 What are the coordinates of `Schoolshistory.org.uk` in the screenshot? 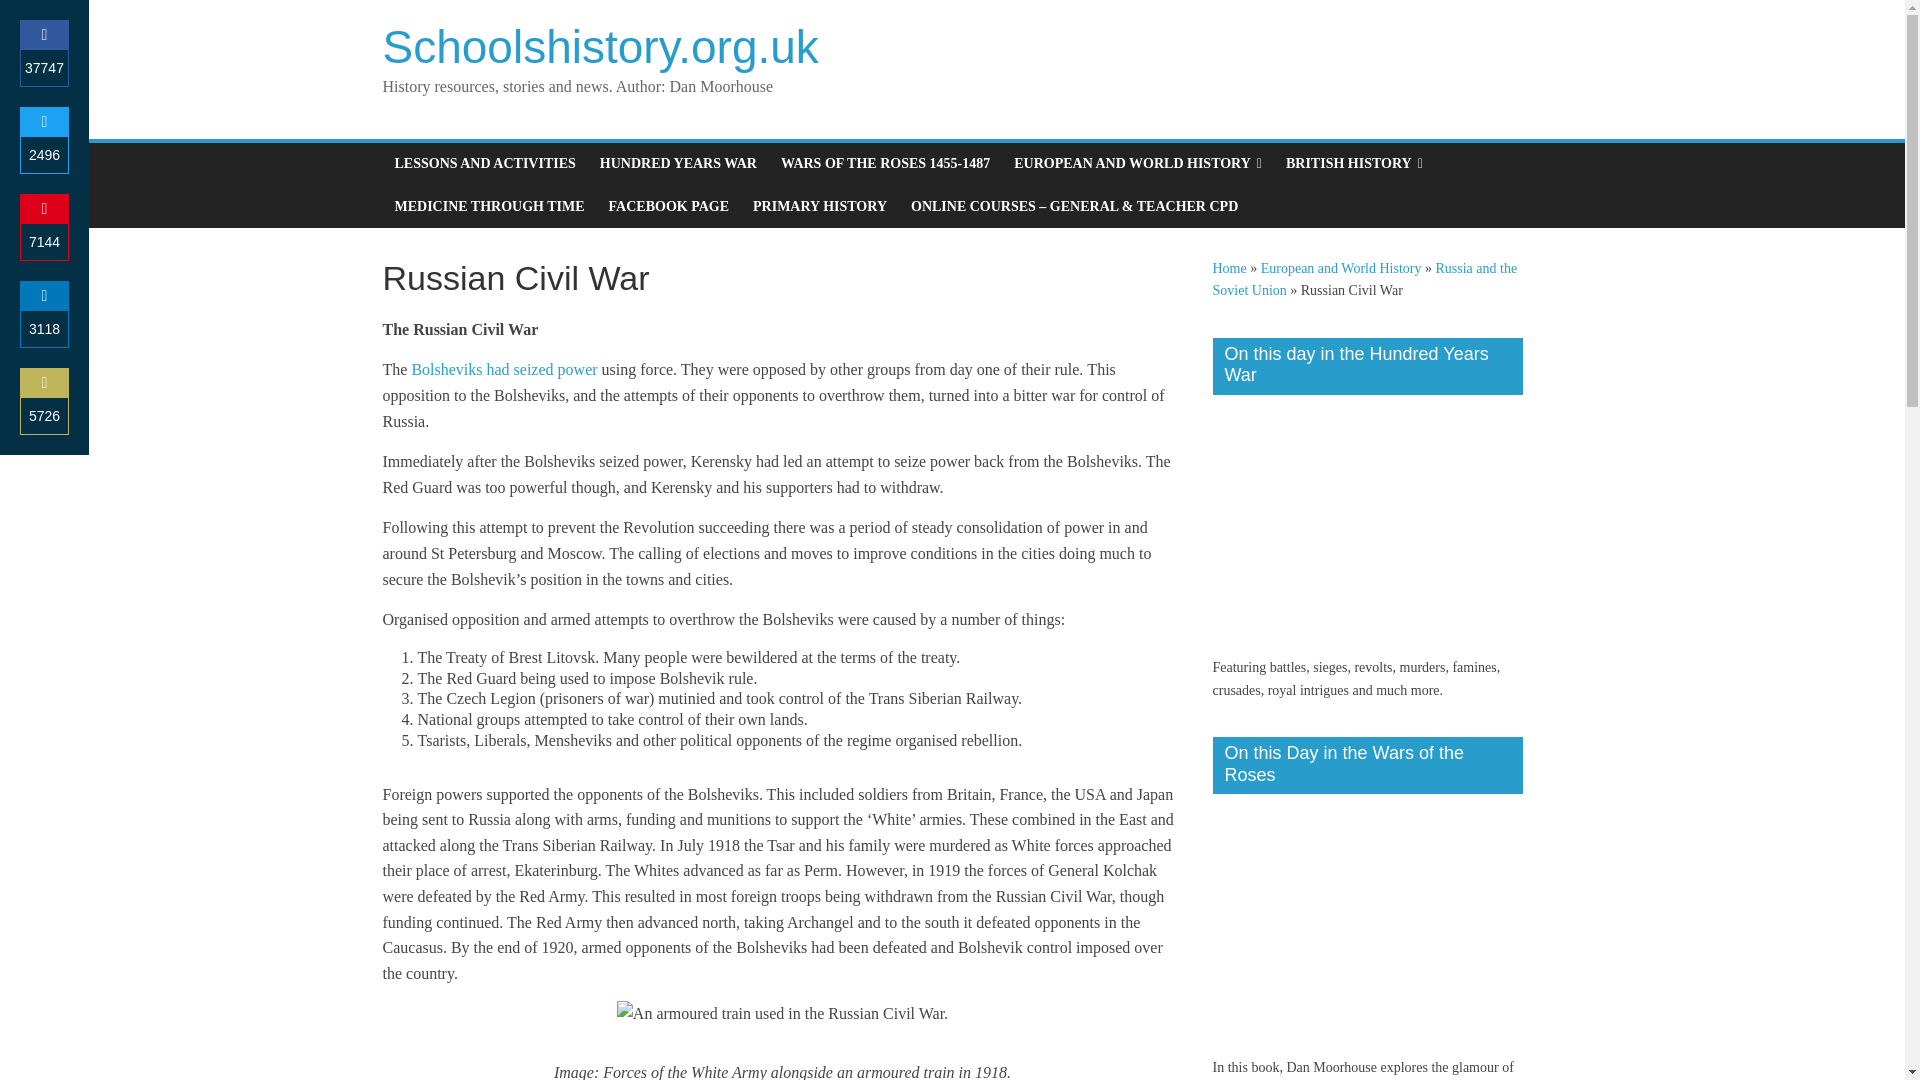 It's located at (600, 46).